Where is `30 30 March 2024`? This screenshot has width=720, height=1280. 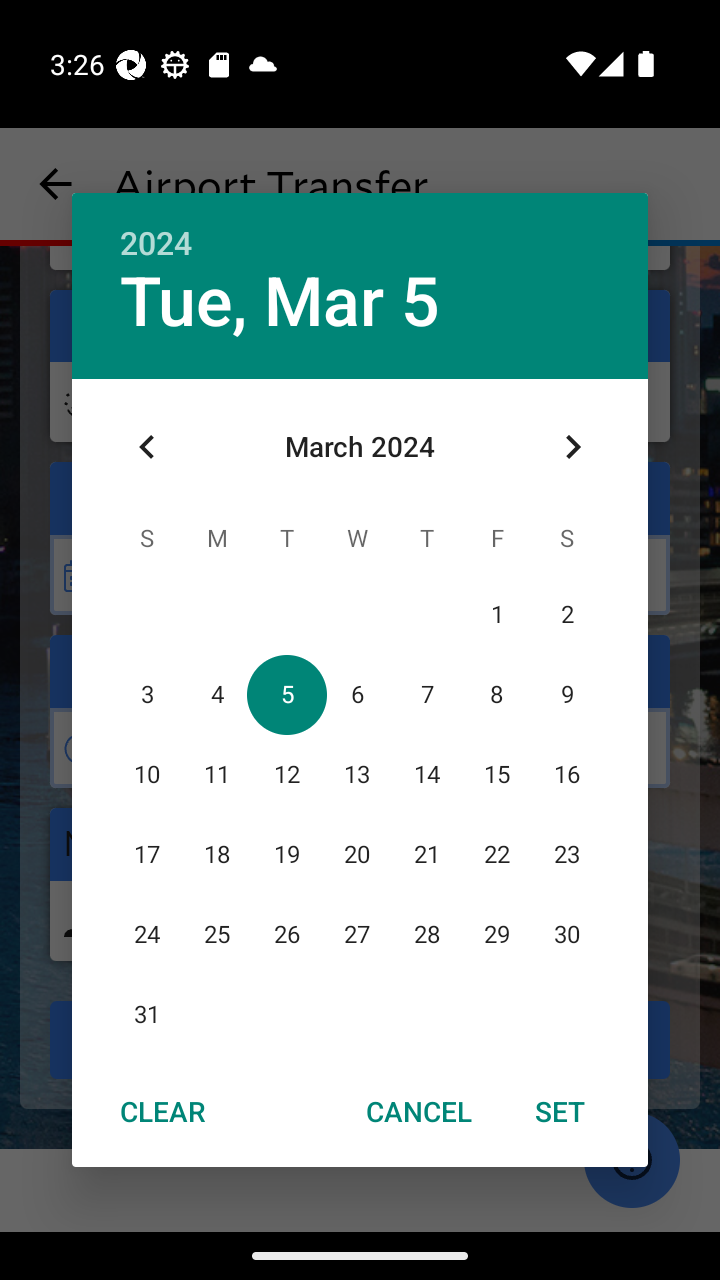 30 30 March 2024 is located at coordinates (566, 934).